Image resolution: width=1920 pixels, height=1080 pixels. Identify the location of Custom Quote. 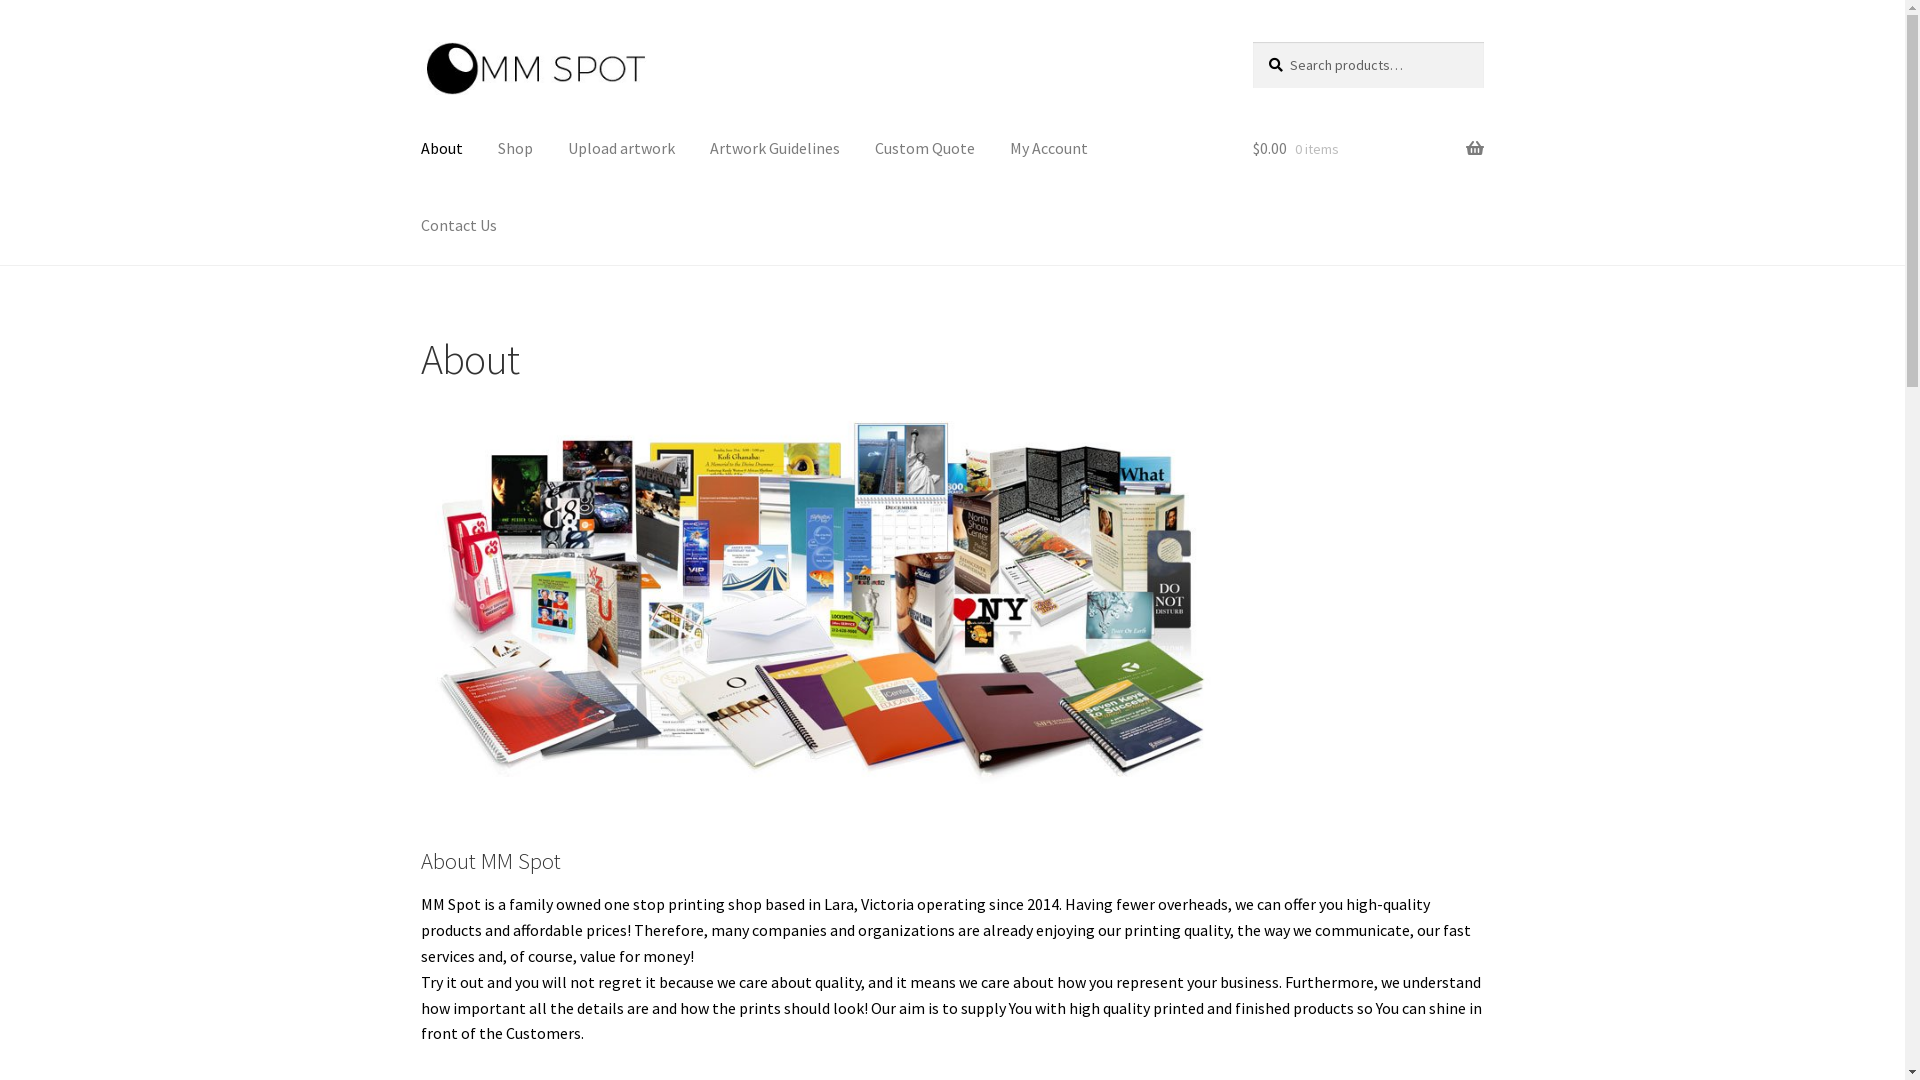
(925, 149).